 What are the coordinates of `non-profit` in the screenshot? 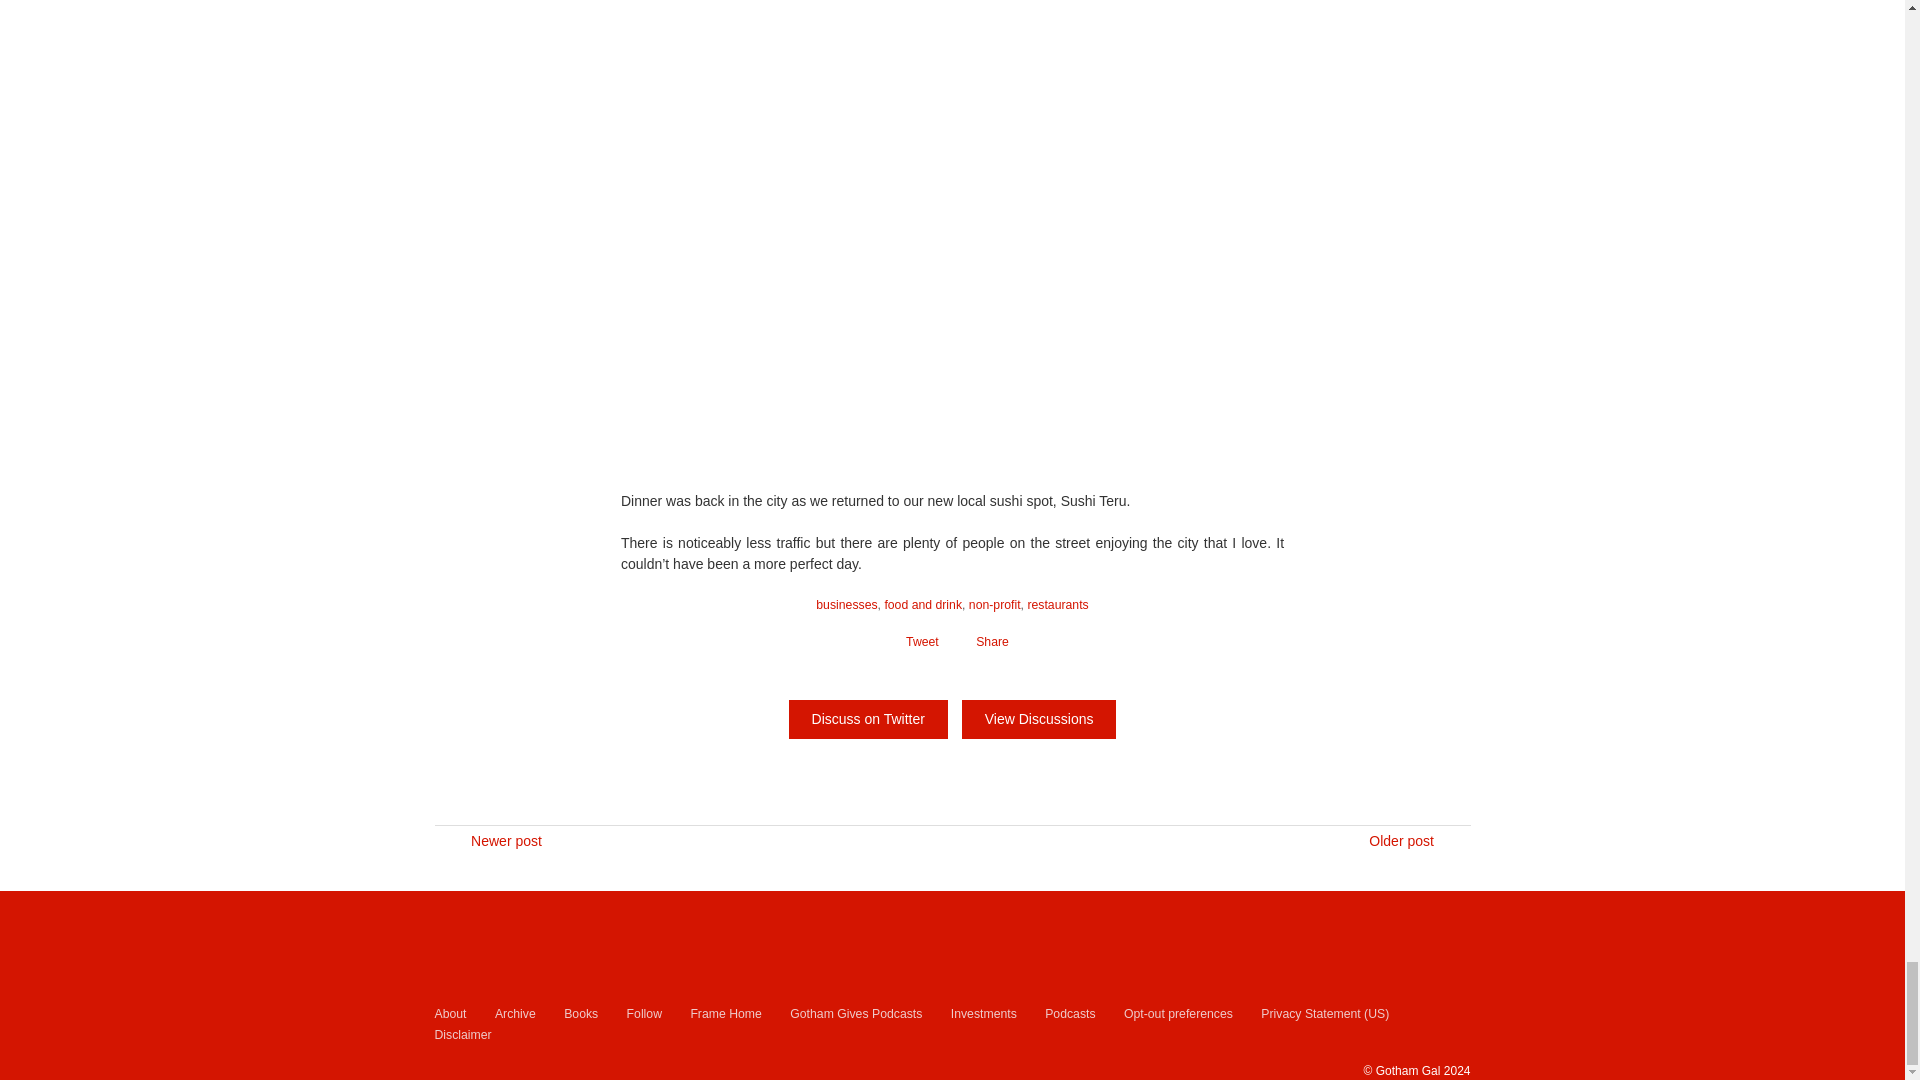 It's located at (995, 605).